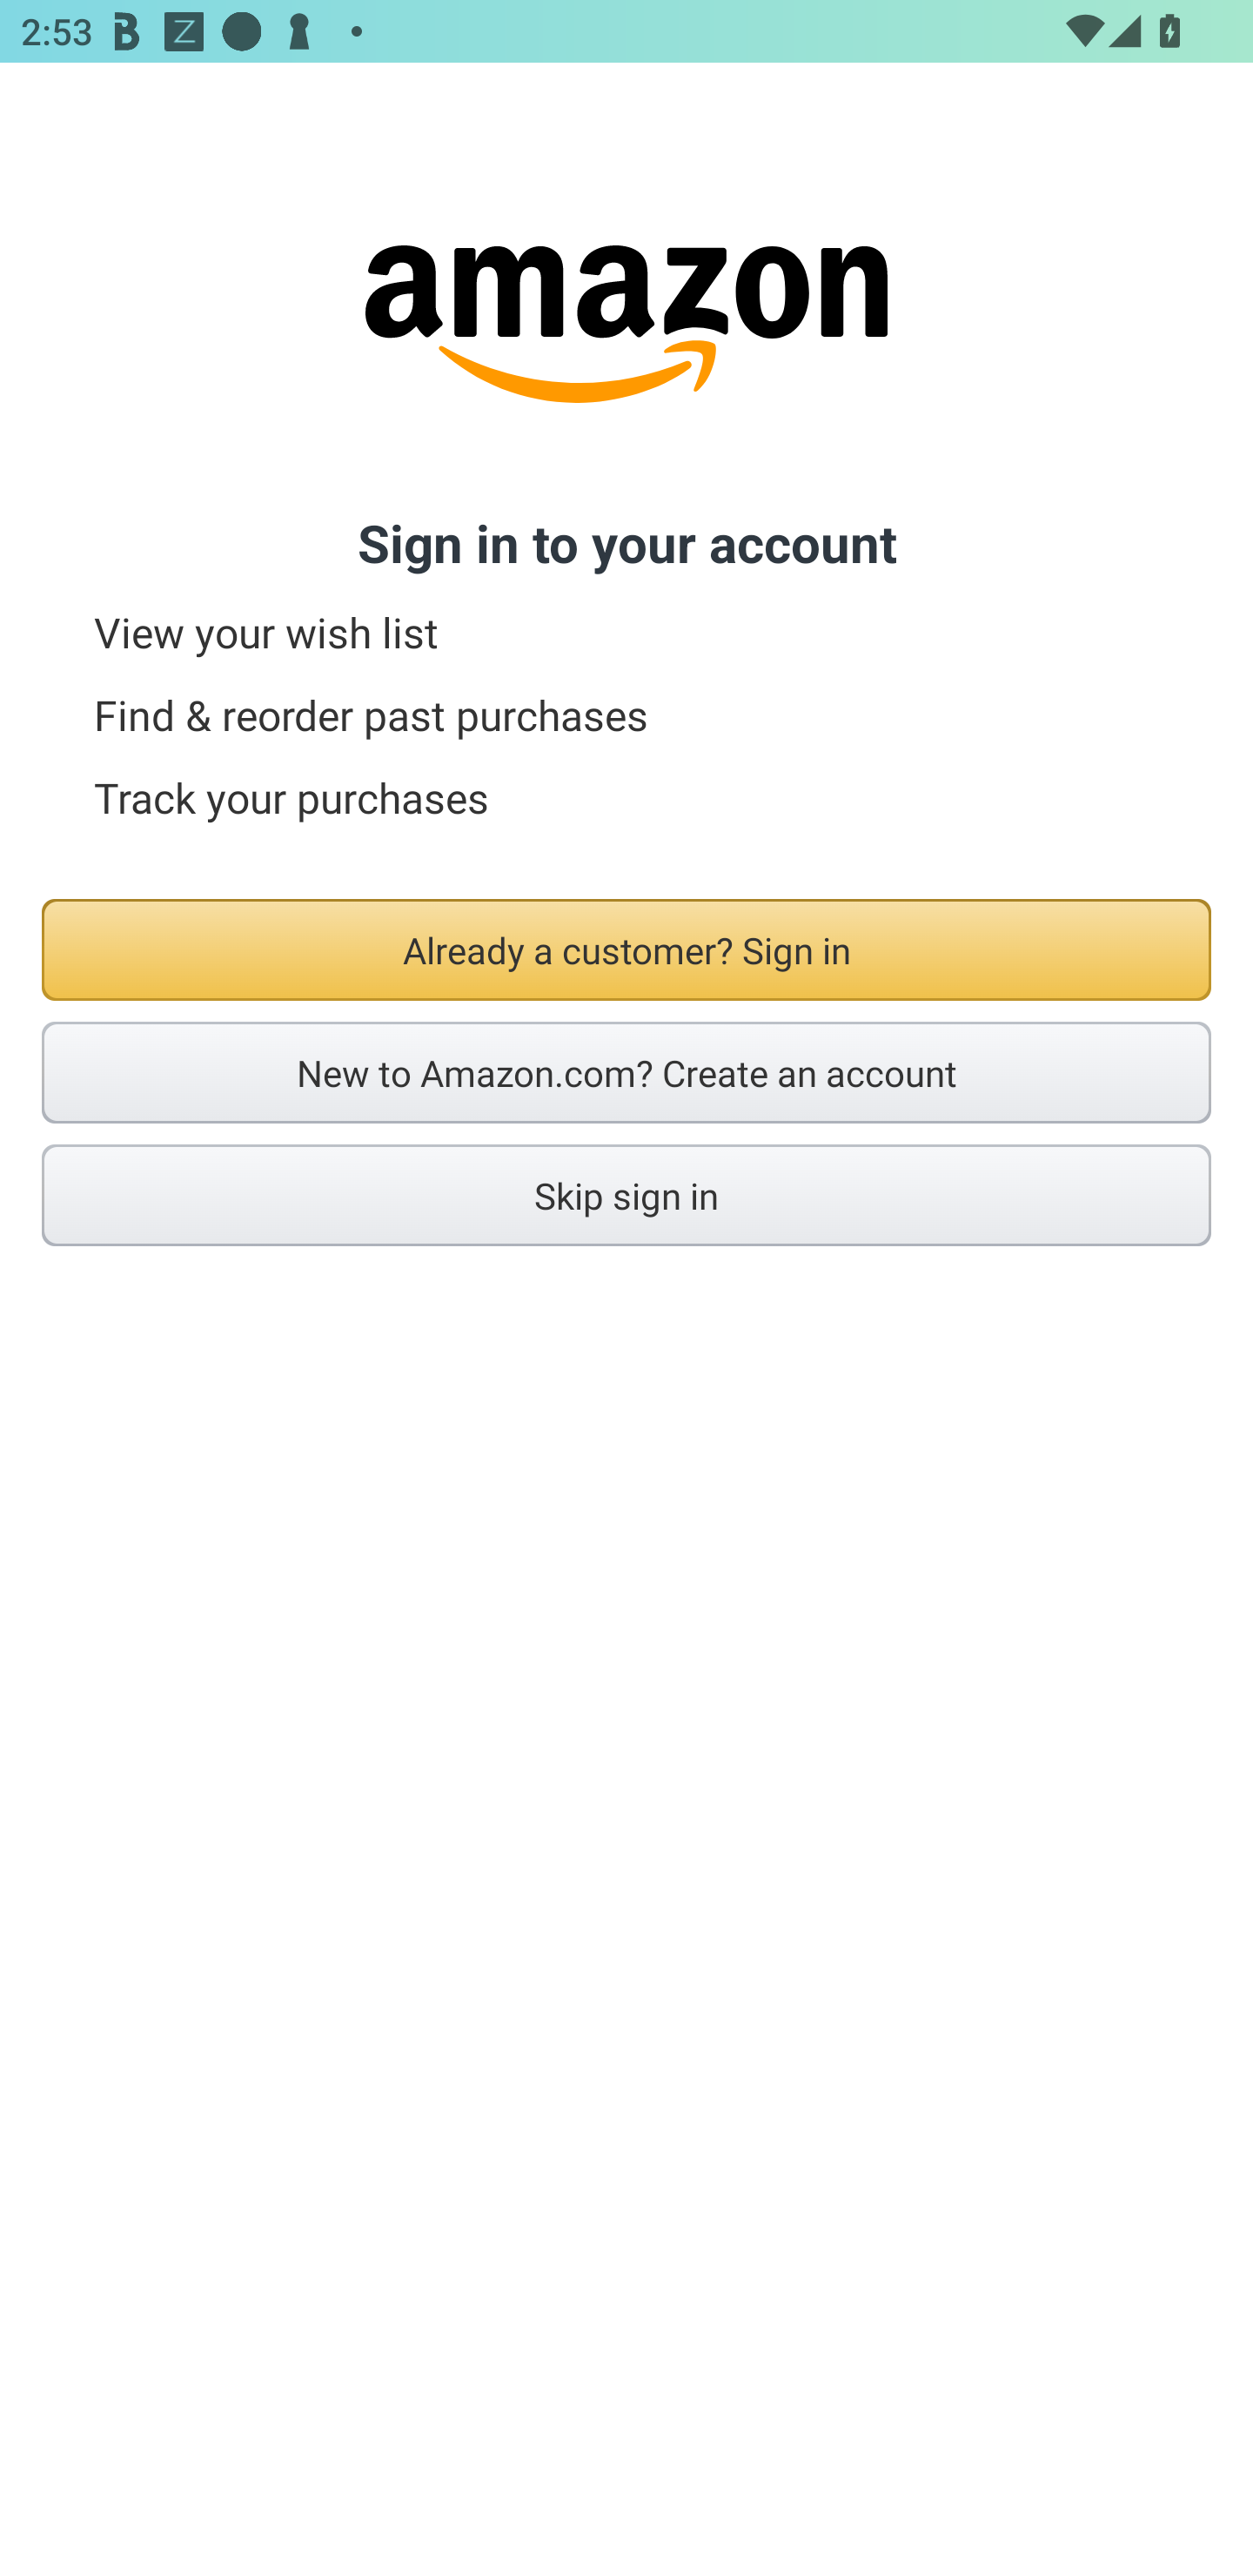 The image size is (1253, 2576). I want to click on Already a customer? Sign in, so click(626, 950).